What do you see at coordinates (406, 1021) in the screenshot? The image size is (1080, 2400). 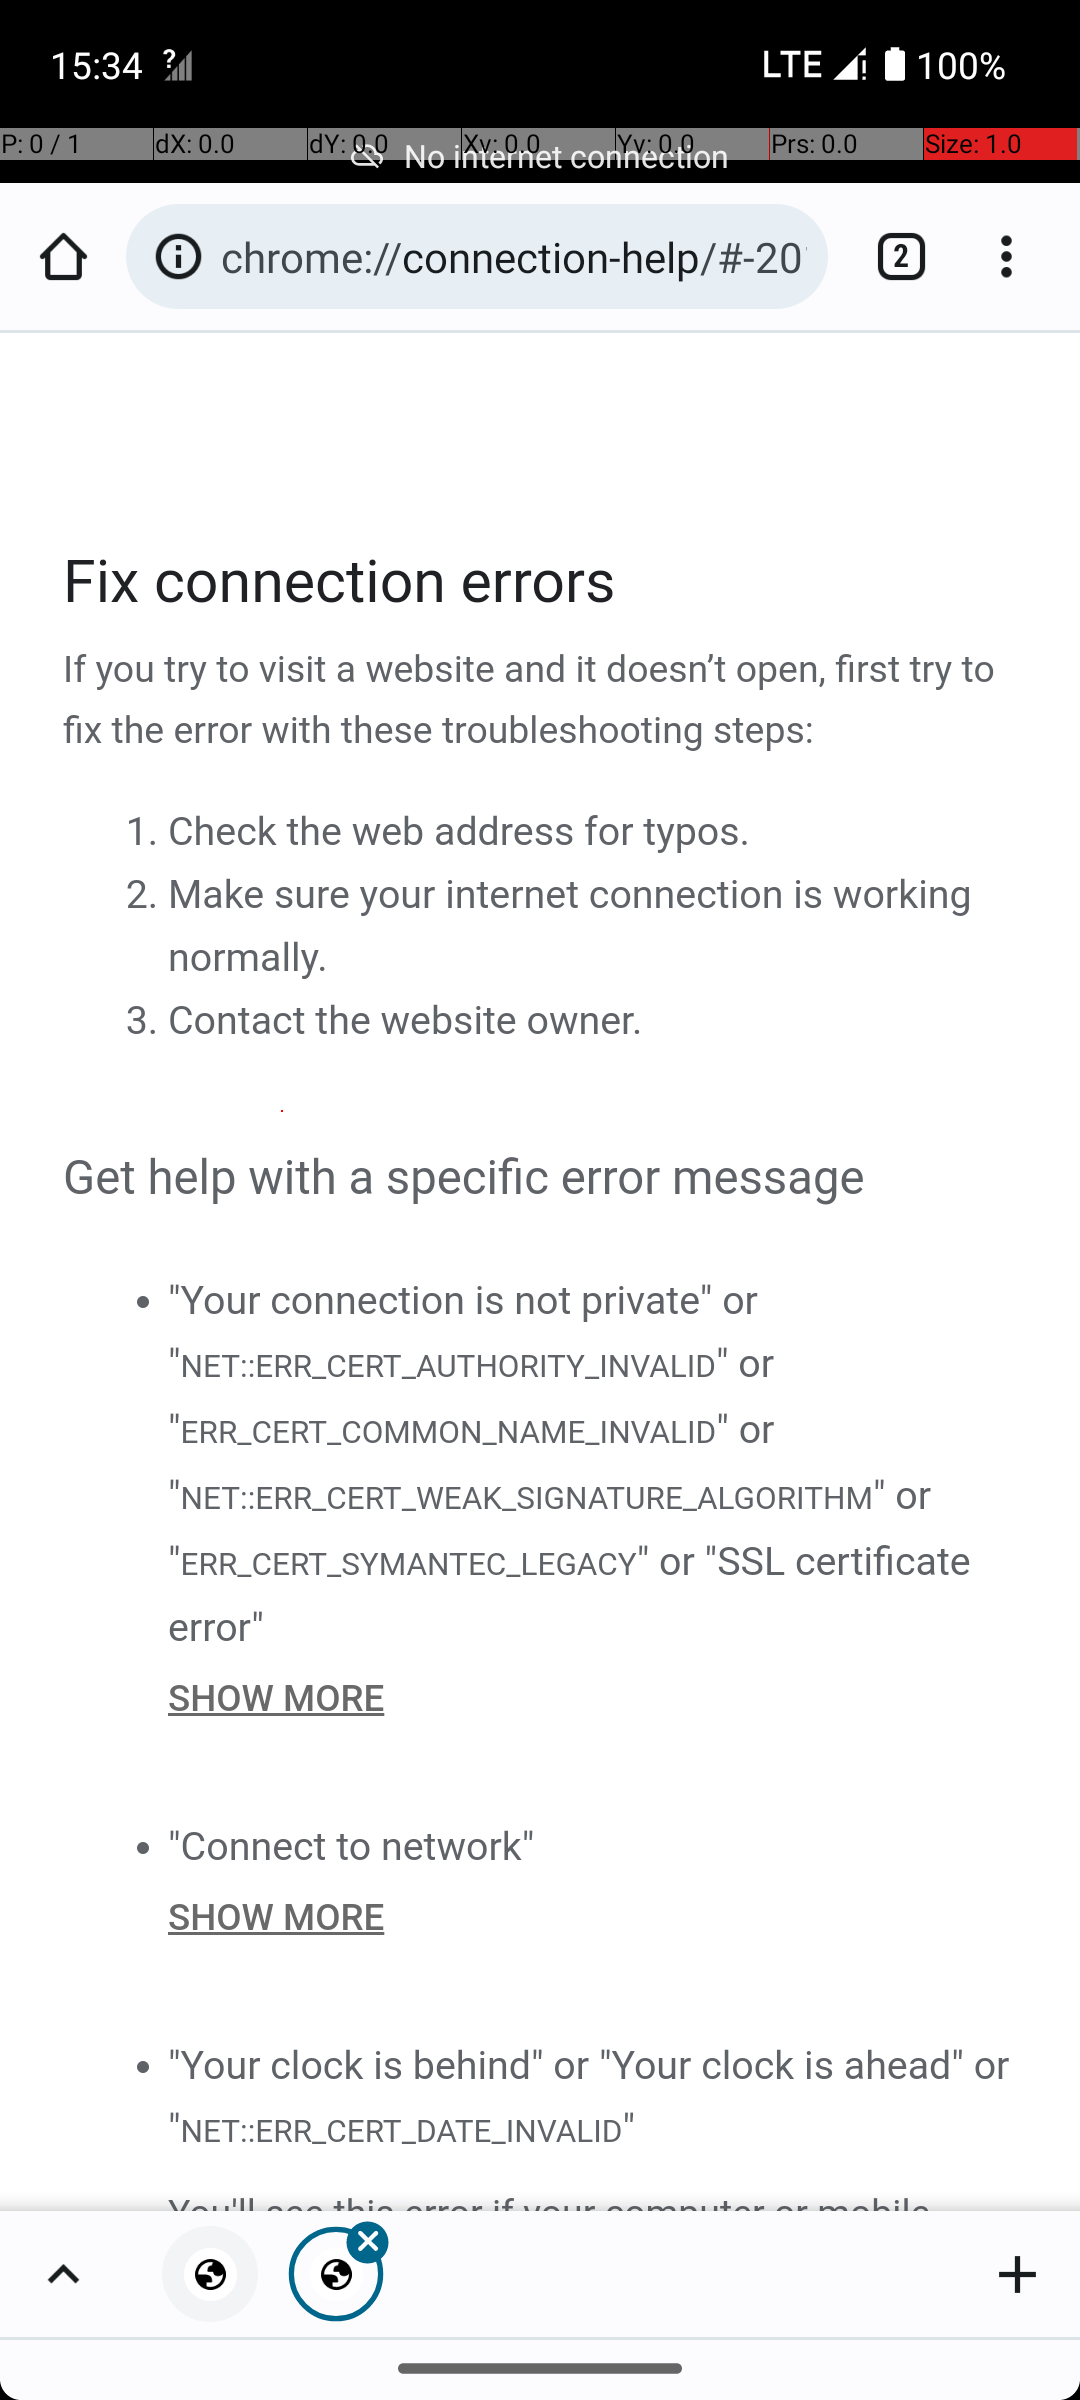 I see `Contact the website owner.` at bounding box center [406, 1021].